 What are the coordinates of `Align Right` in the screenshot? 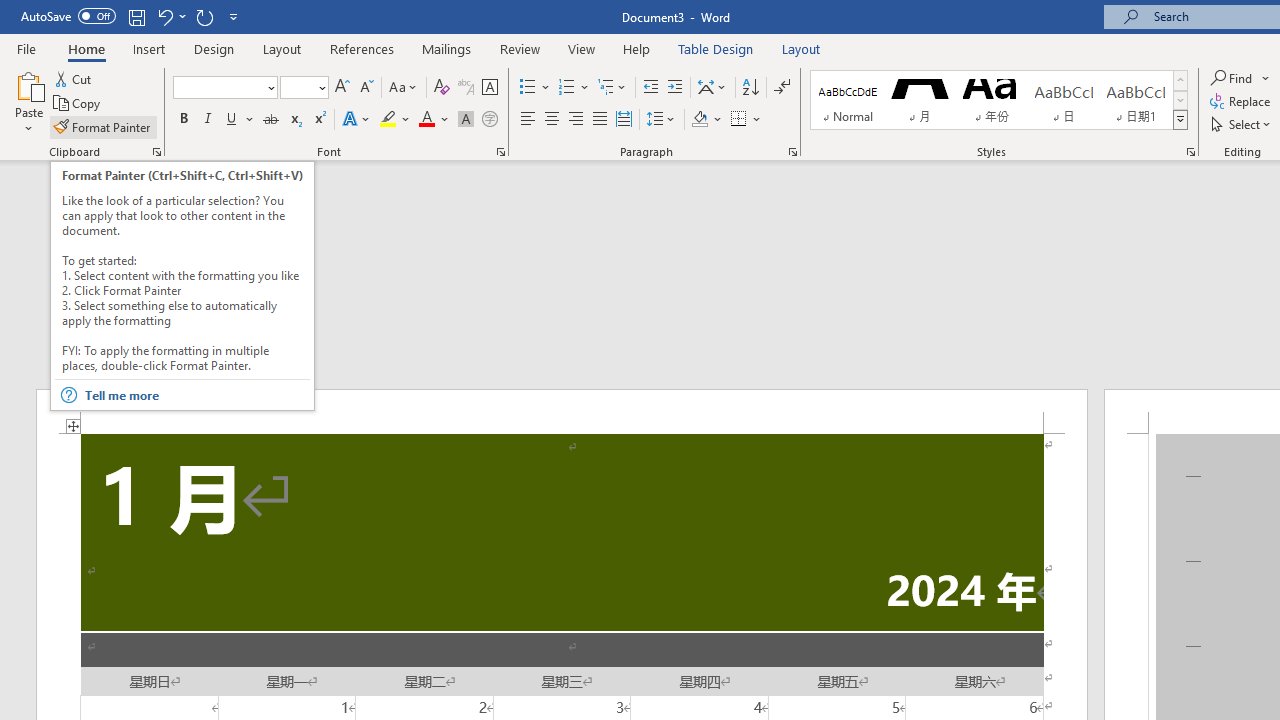 It's located at (576, 120).